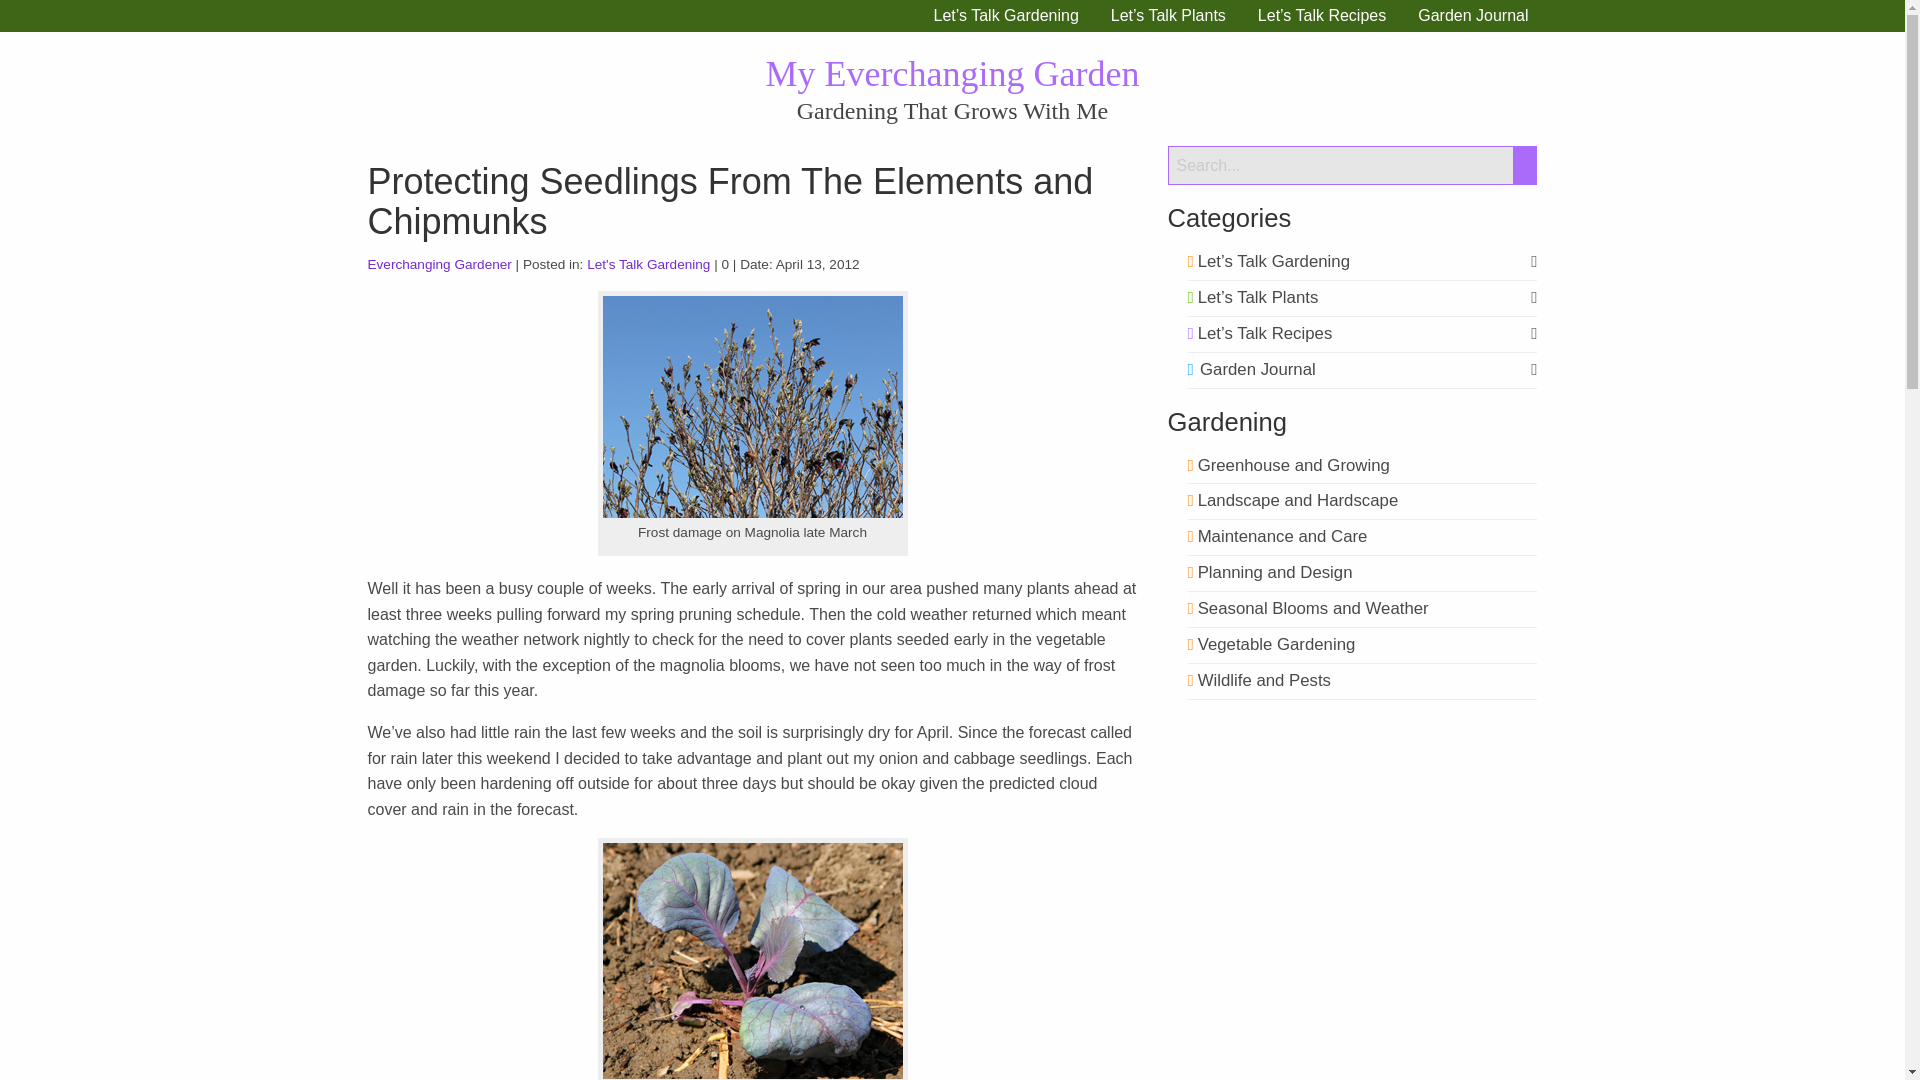  What do you see at coordinates (648, 264) in the screenshot?
I see `Let's Talk Gardening` at bounding box center [648, 264].